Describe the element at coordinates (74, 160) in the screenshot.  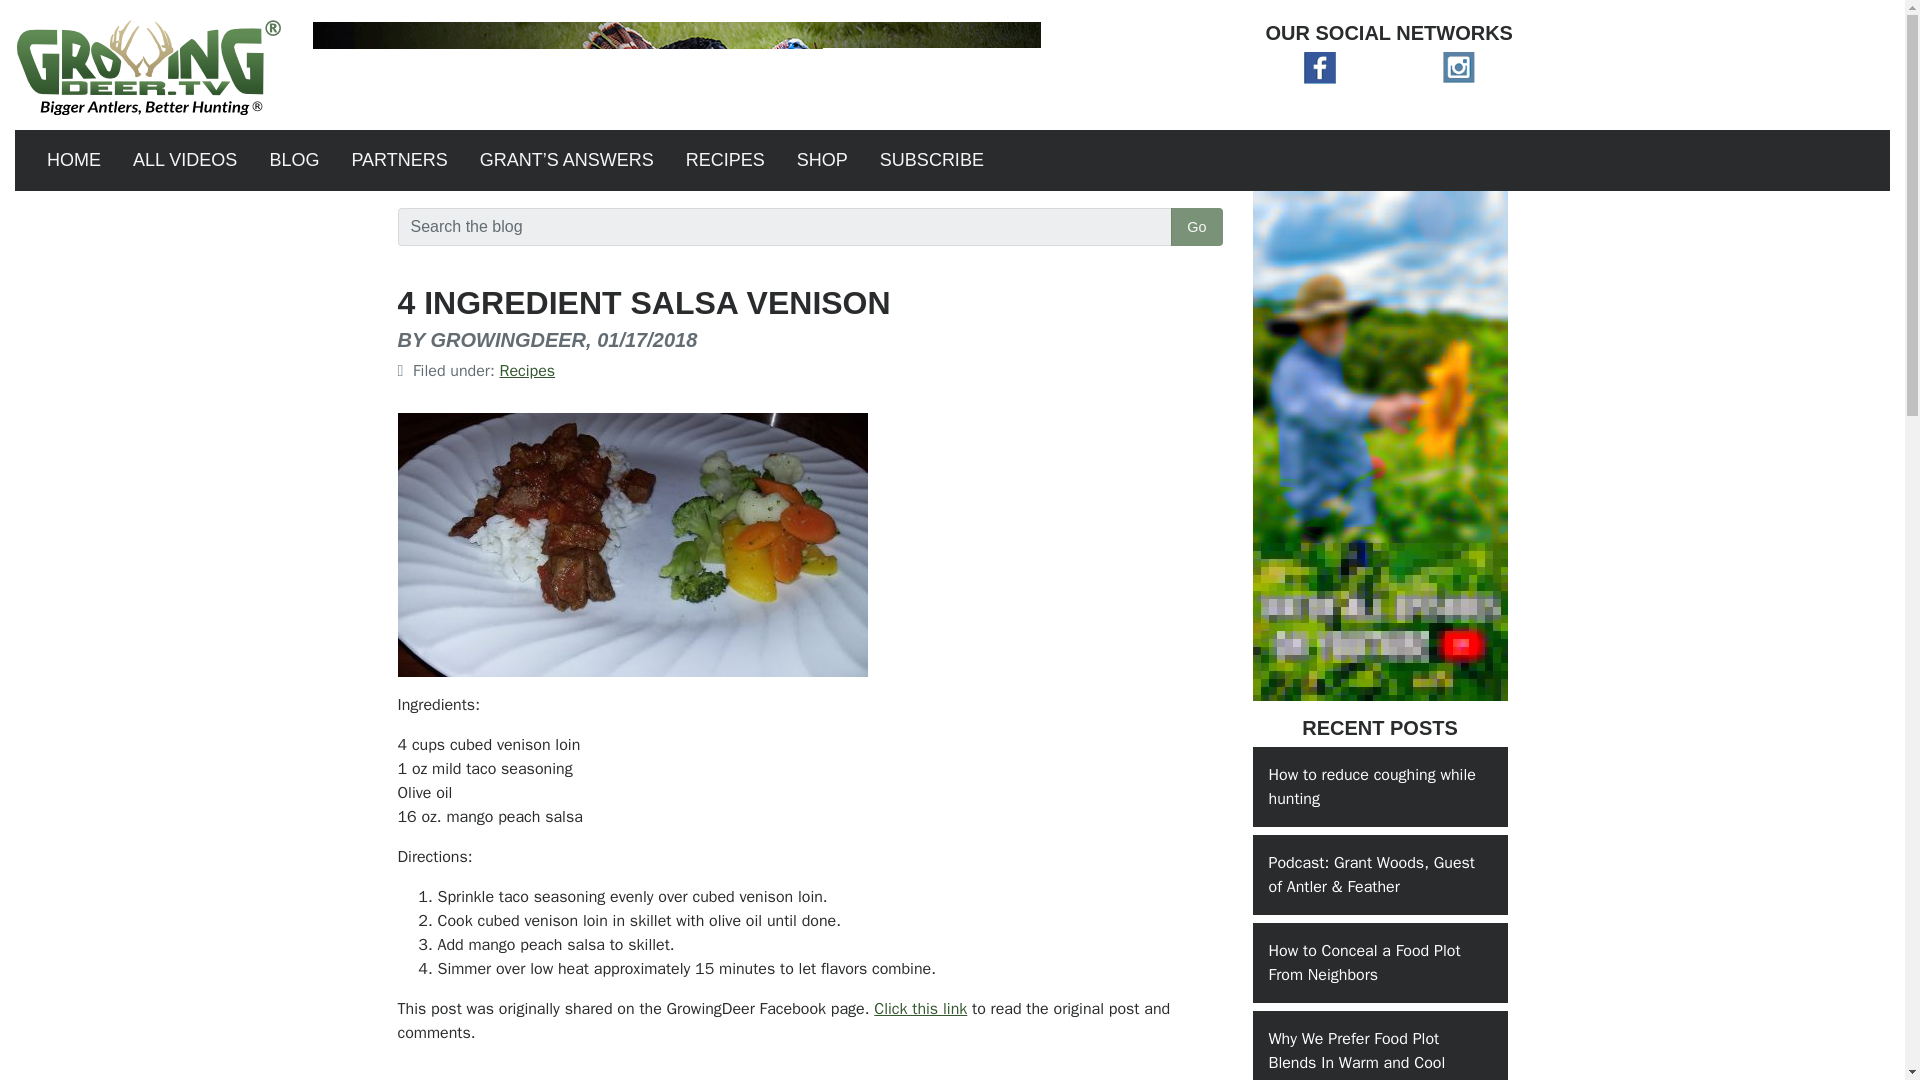
I see `HOME` at that location.